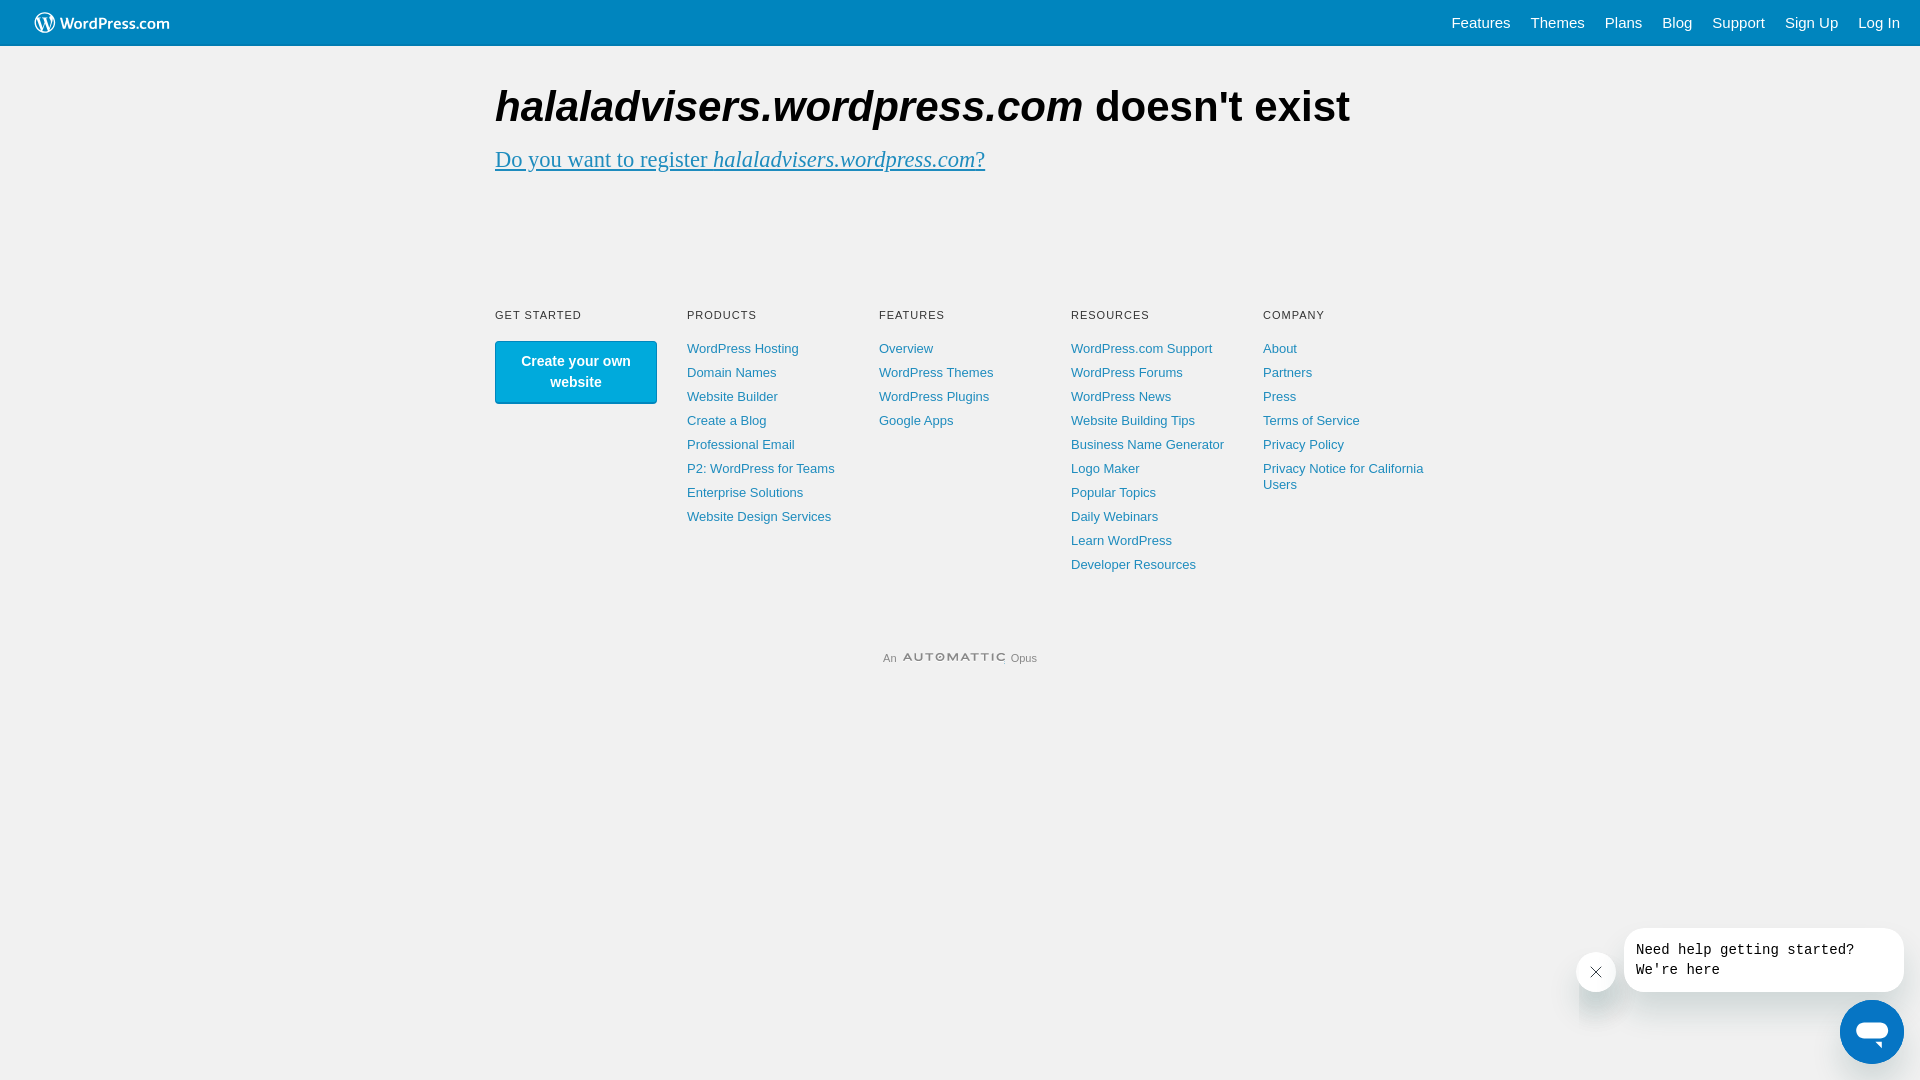 The height and width of the screenshot is (1080, 1920). Describe the element at coordinates (1879, 23) in the screenshot. I see `Log In` at that location.